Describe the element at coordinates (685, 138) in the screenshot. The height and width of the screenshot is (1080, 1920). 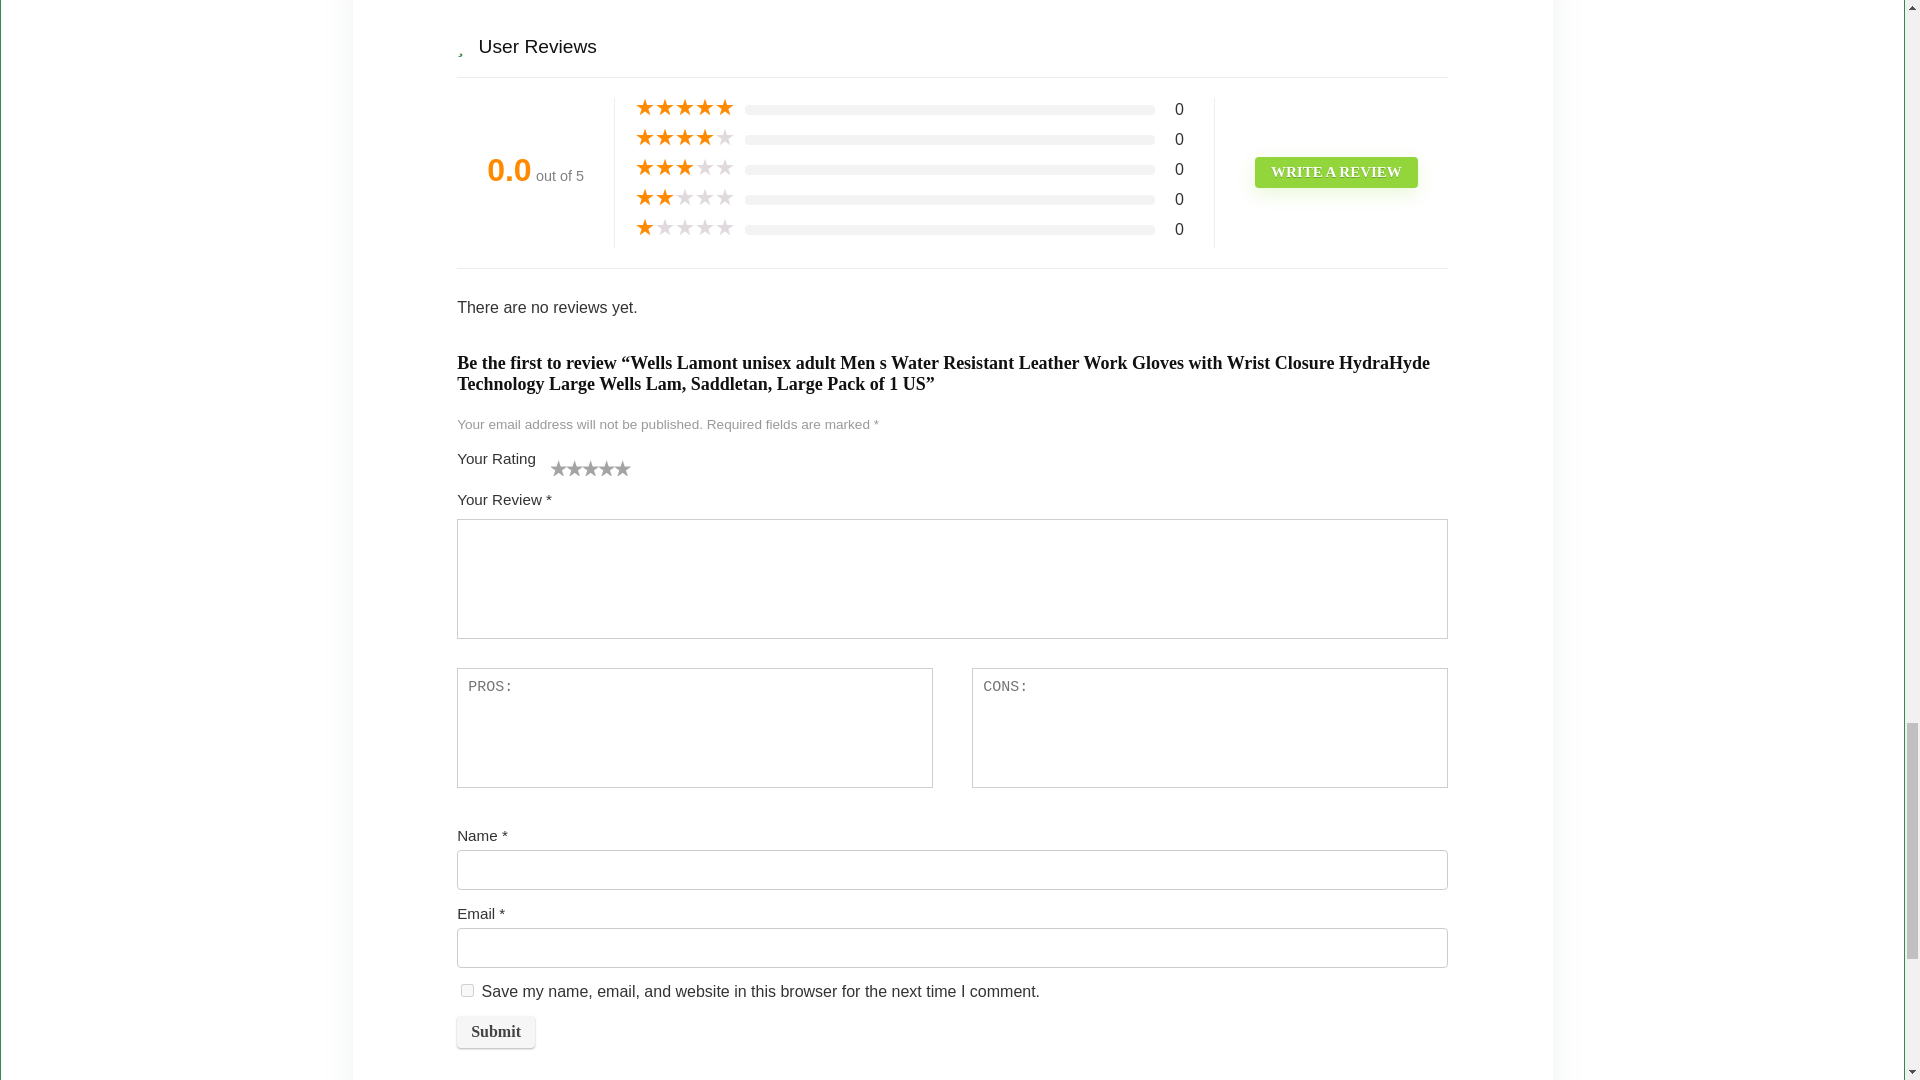
I see `Rated 4 out of 5` at that location.